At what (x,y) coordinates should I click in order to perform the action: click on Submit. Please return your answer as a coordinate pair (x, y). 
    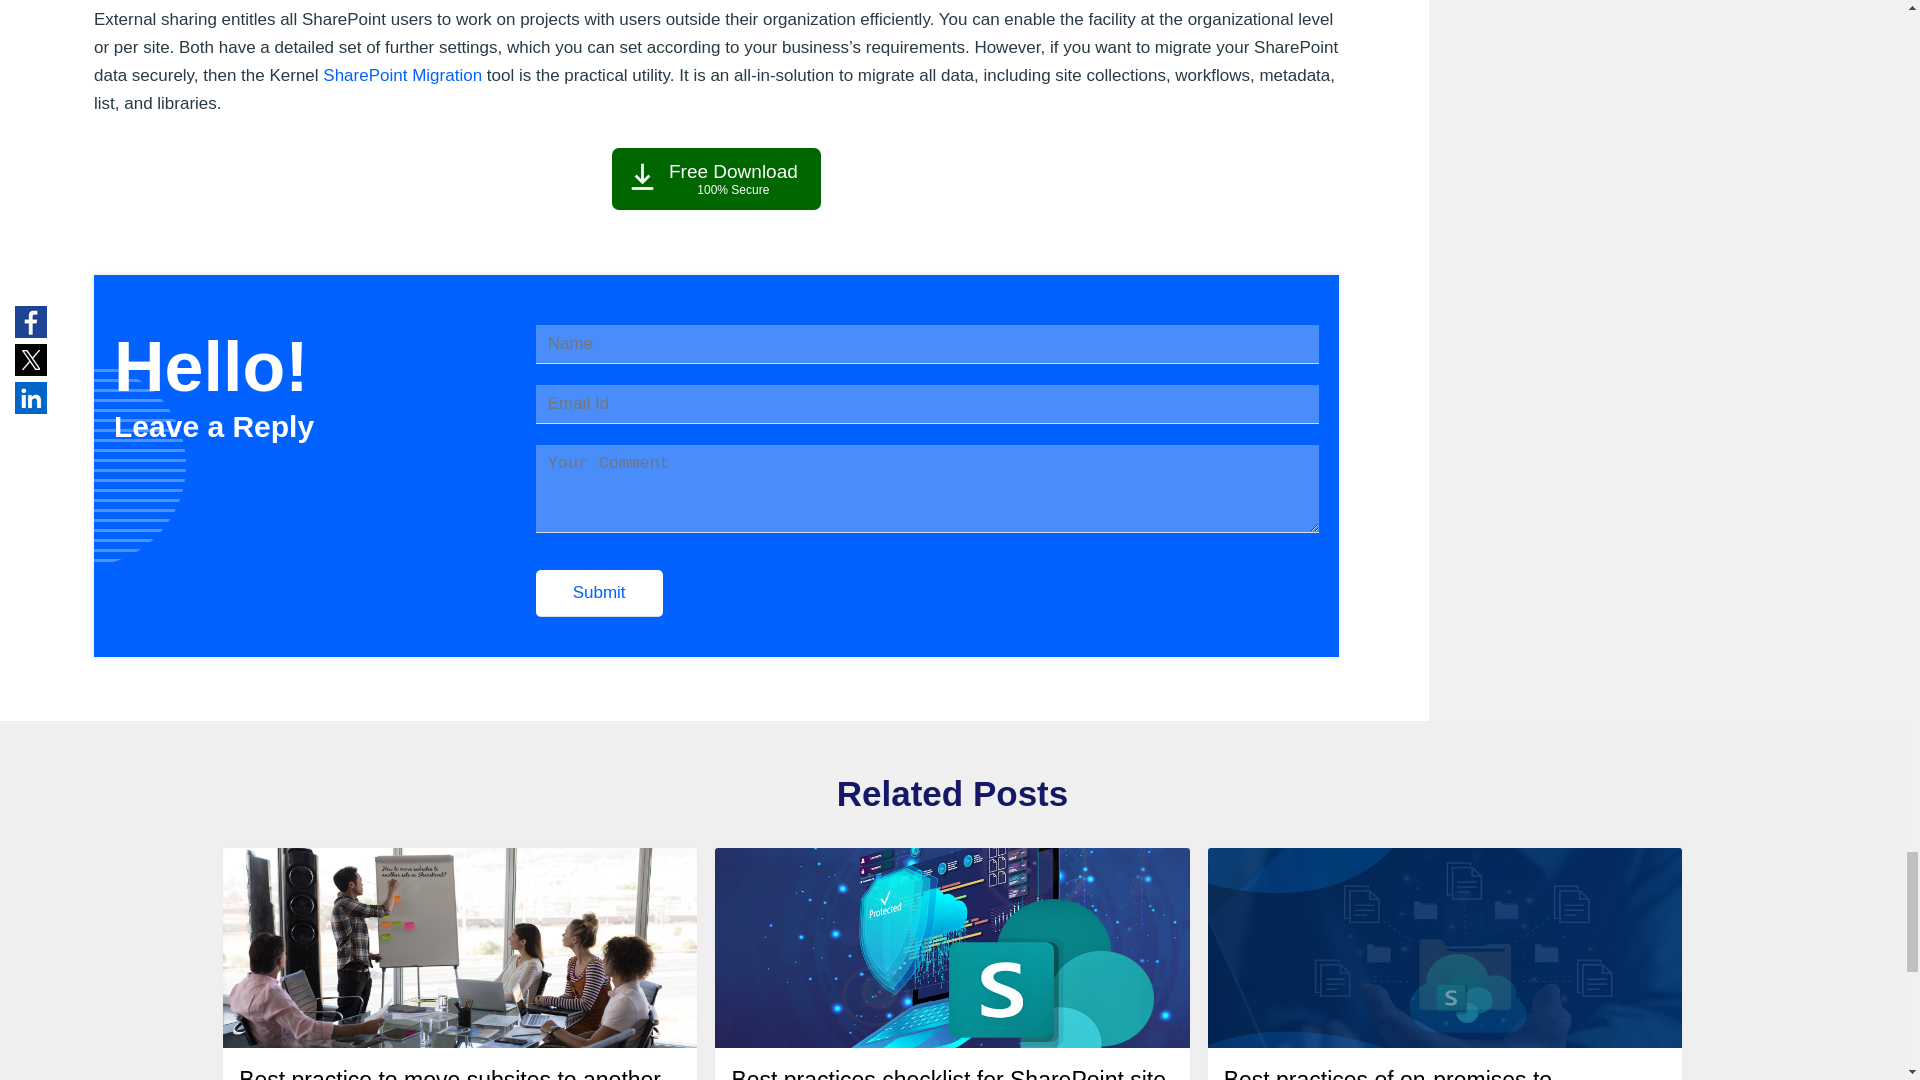
    Looking at the image, I should click on (598, 593).